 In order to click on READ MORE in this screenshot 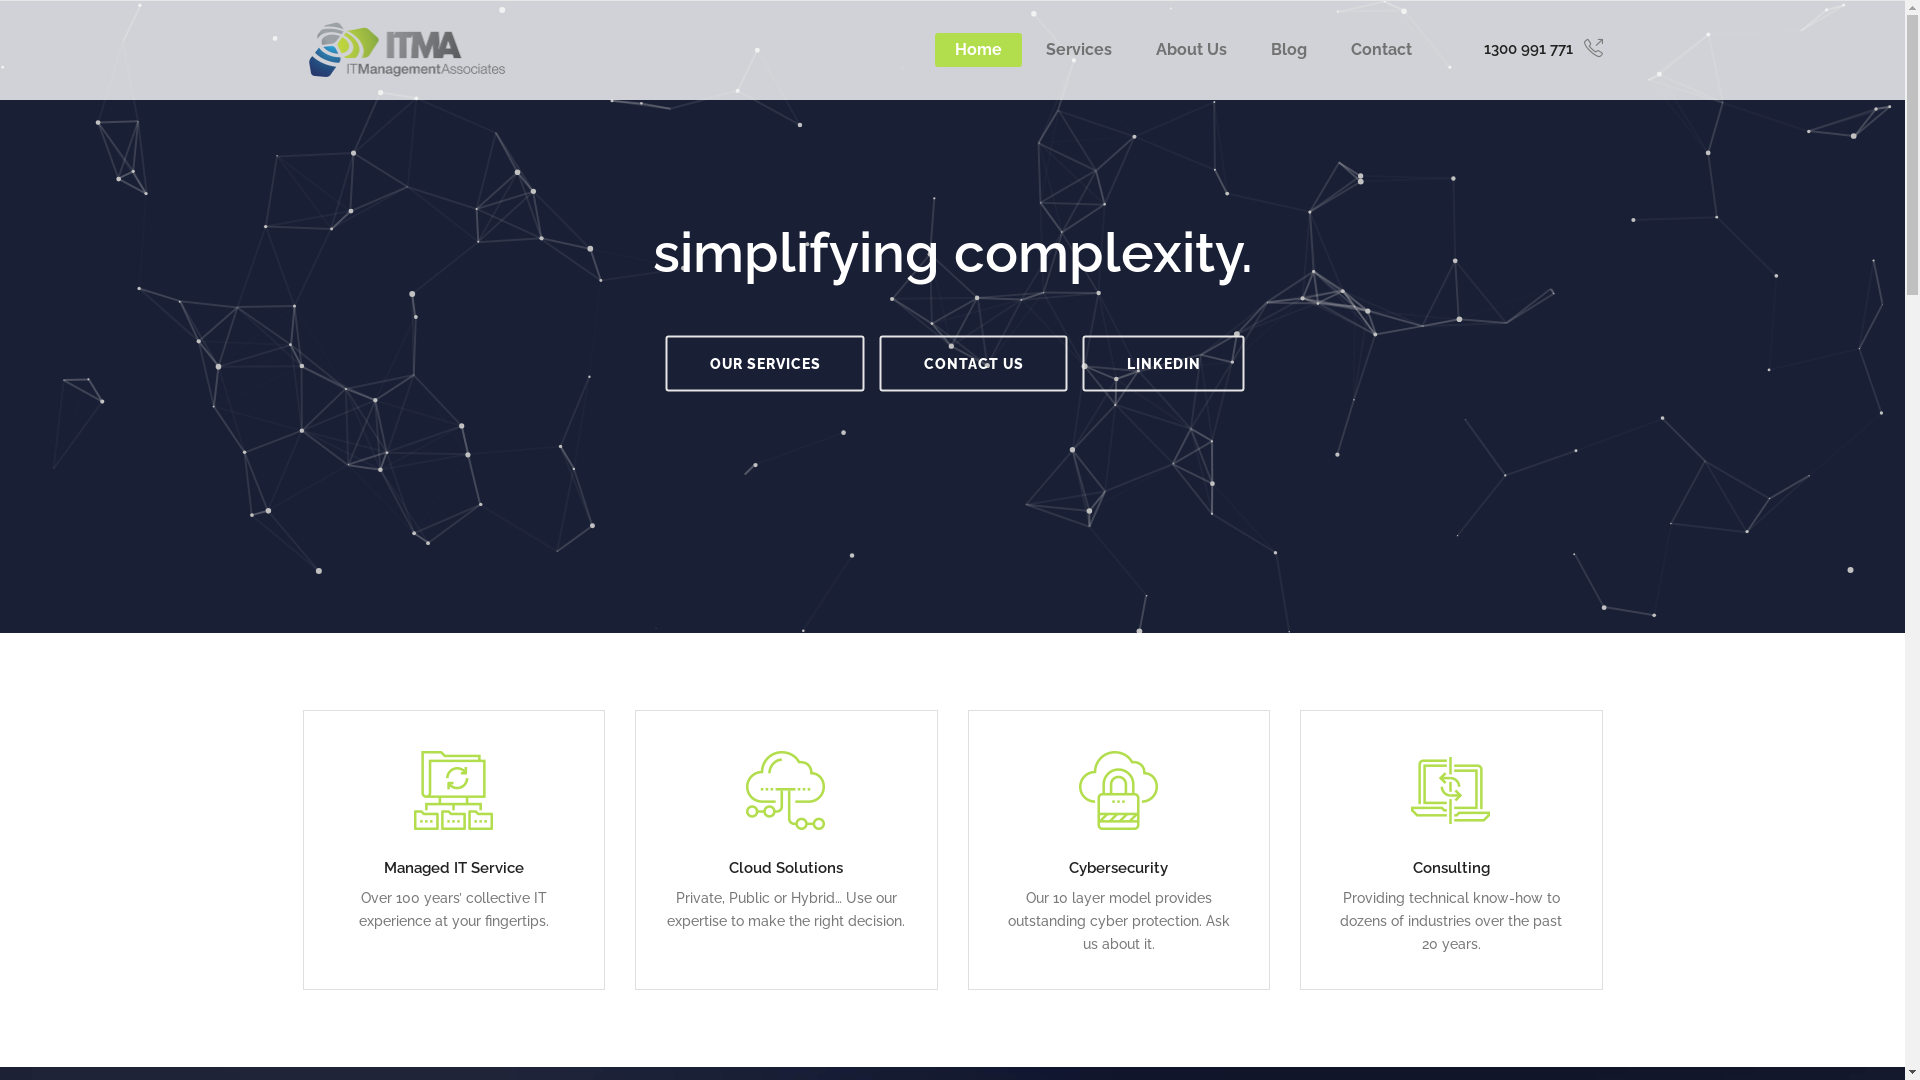, I will do `click(1118, 850)`.